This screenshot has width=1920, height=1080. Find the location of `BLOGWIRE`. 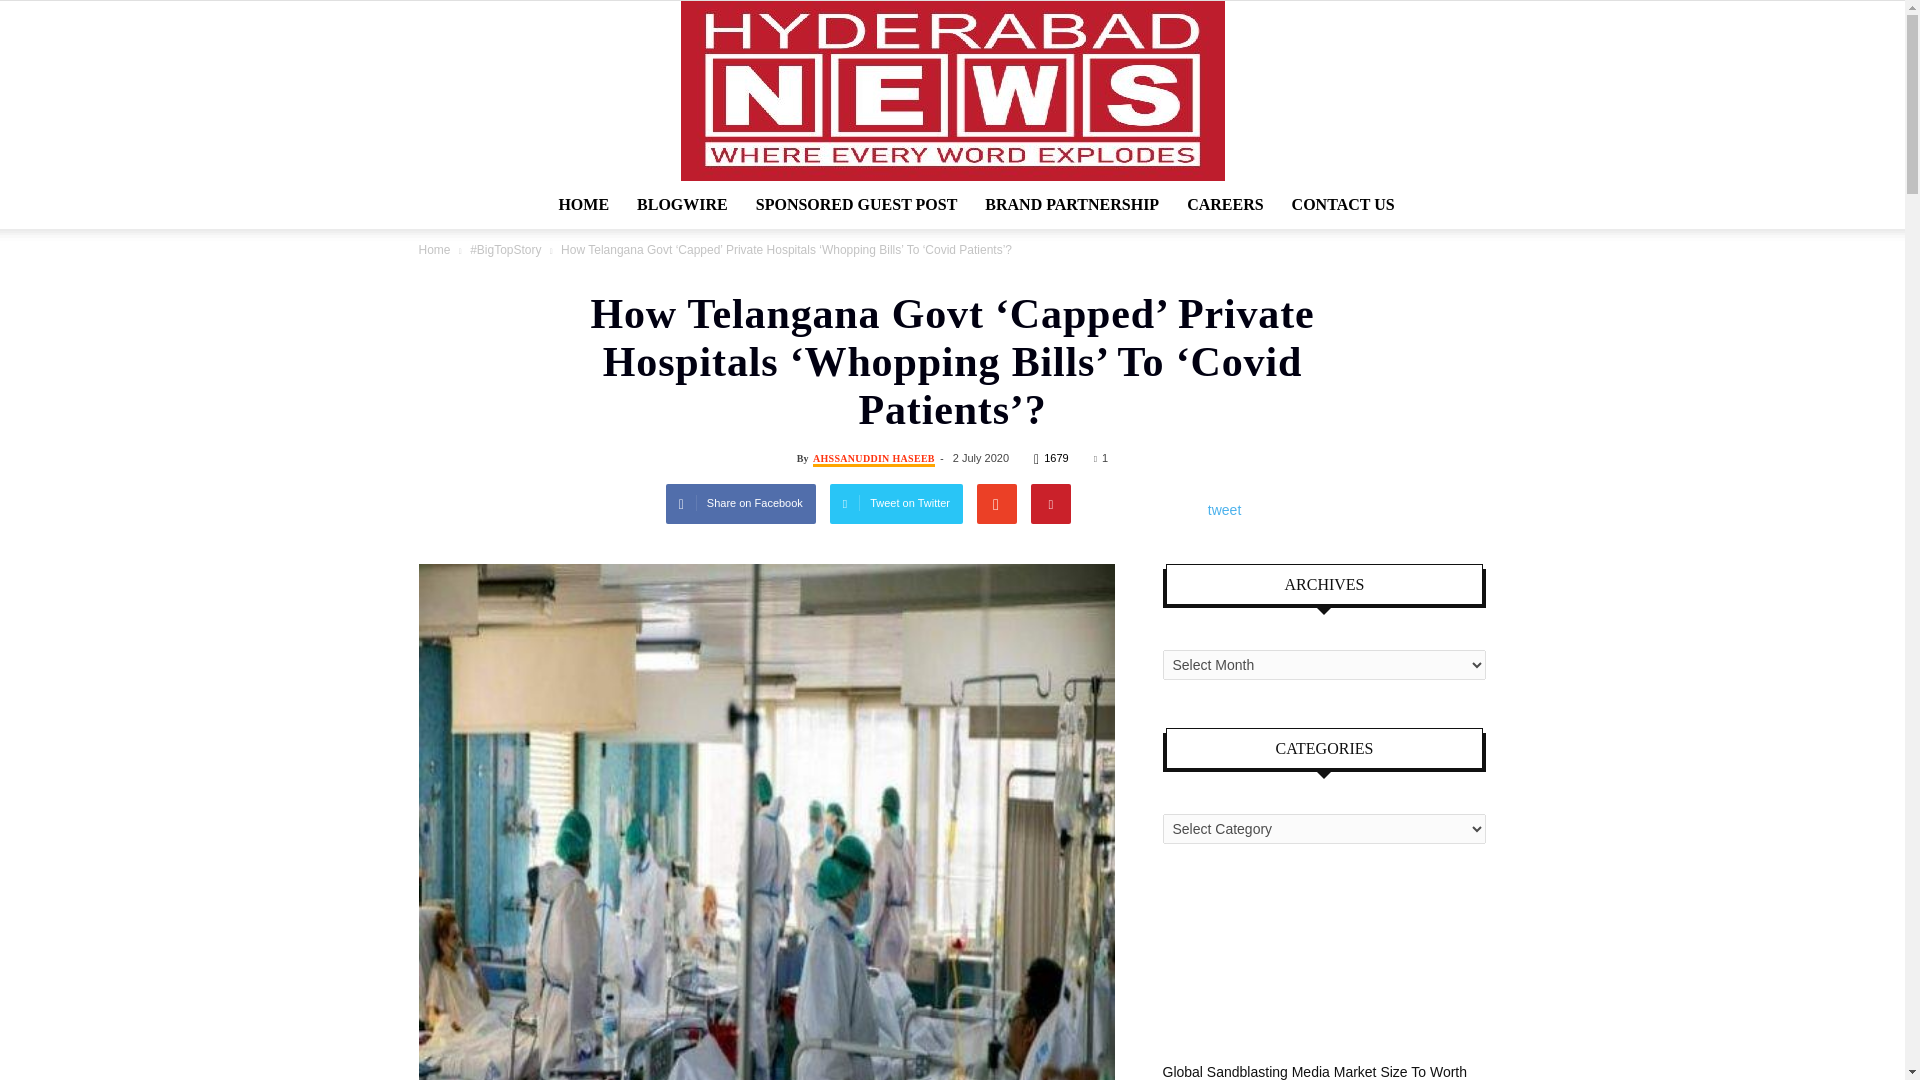

BLOGWIRE is located at coordinates (682, 204).